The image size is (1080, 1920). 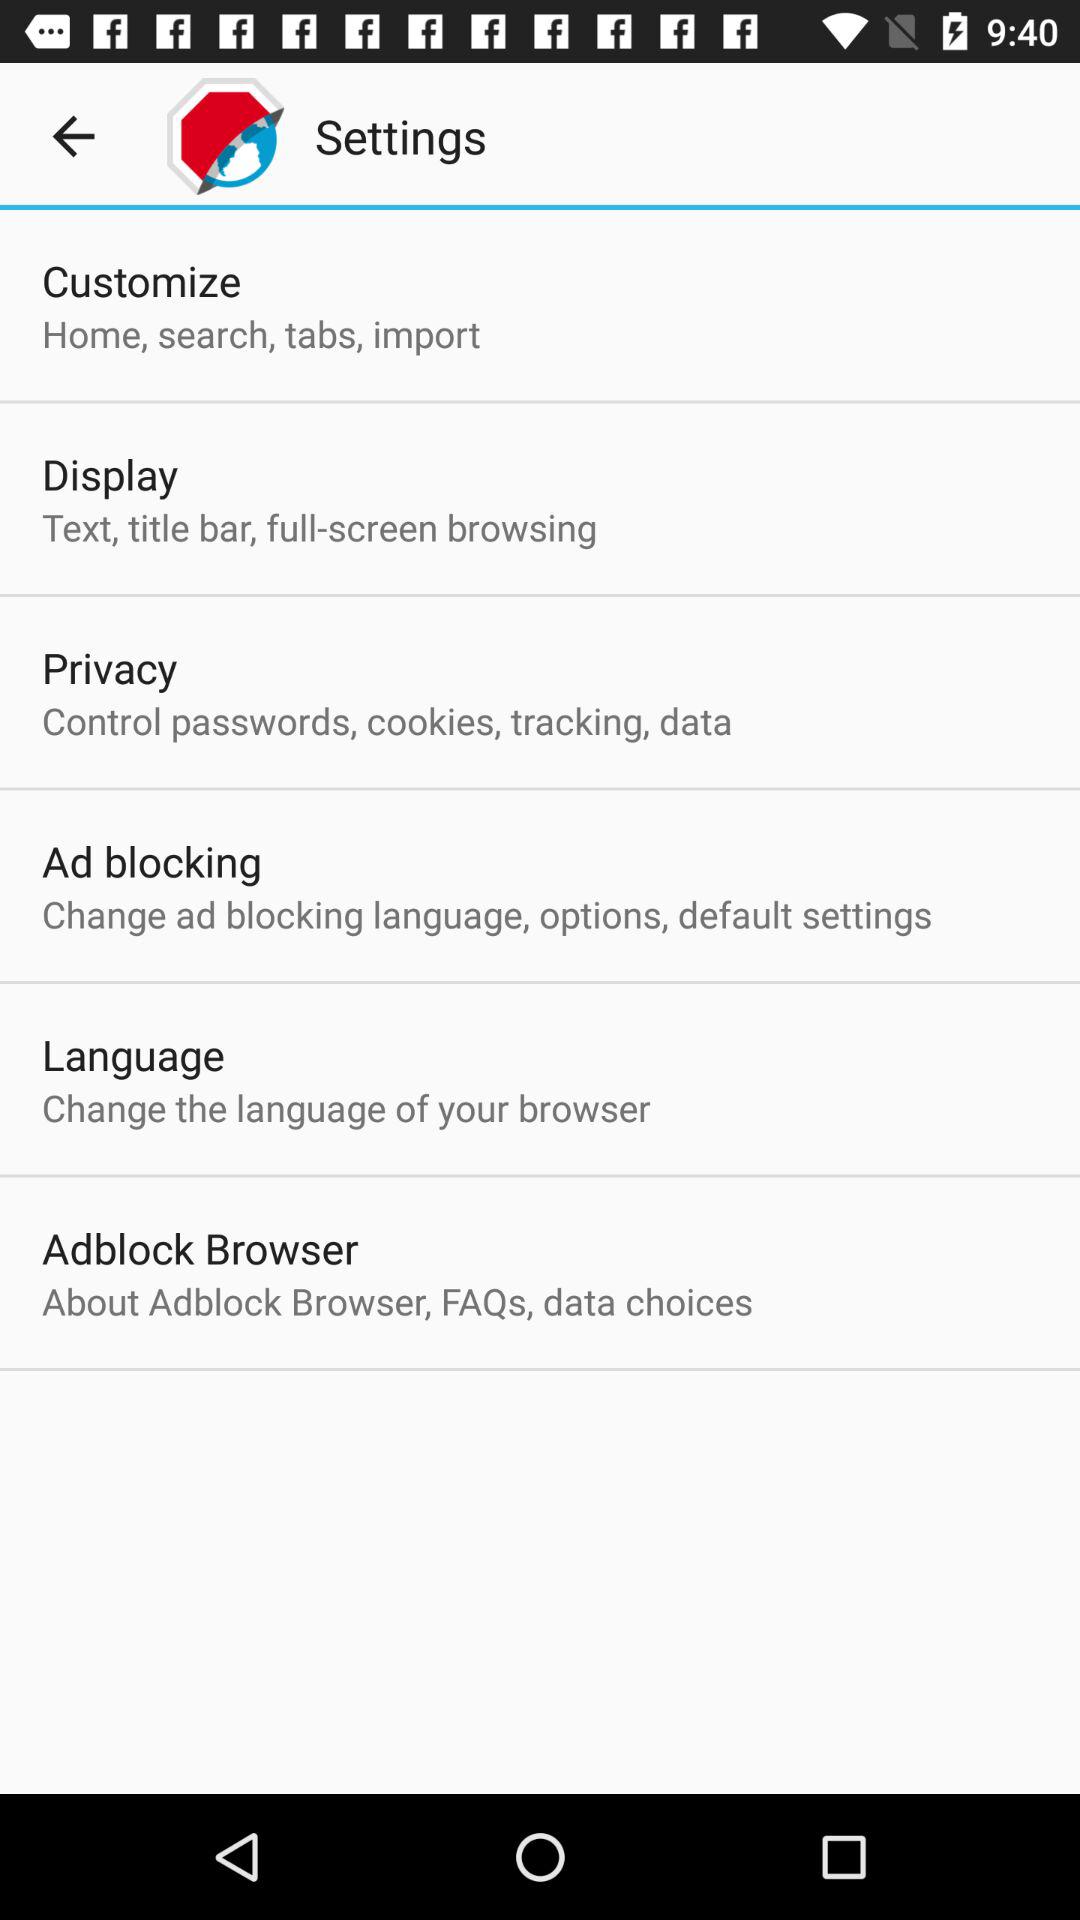 What do you see at coordinates (110, 667) in the screenshot?
I see `tap the icon above control passwords cookies icon` at bounding box center [110, 667].